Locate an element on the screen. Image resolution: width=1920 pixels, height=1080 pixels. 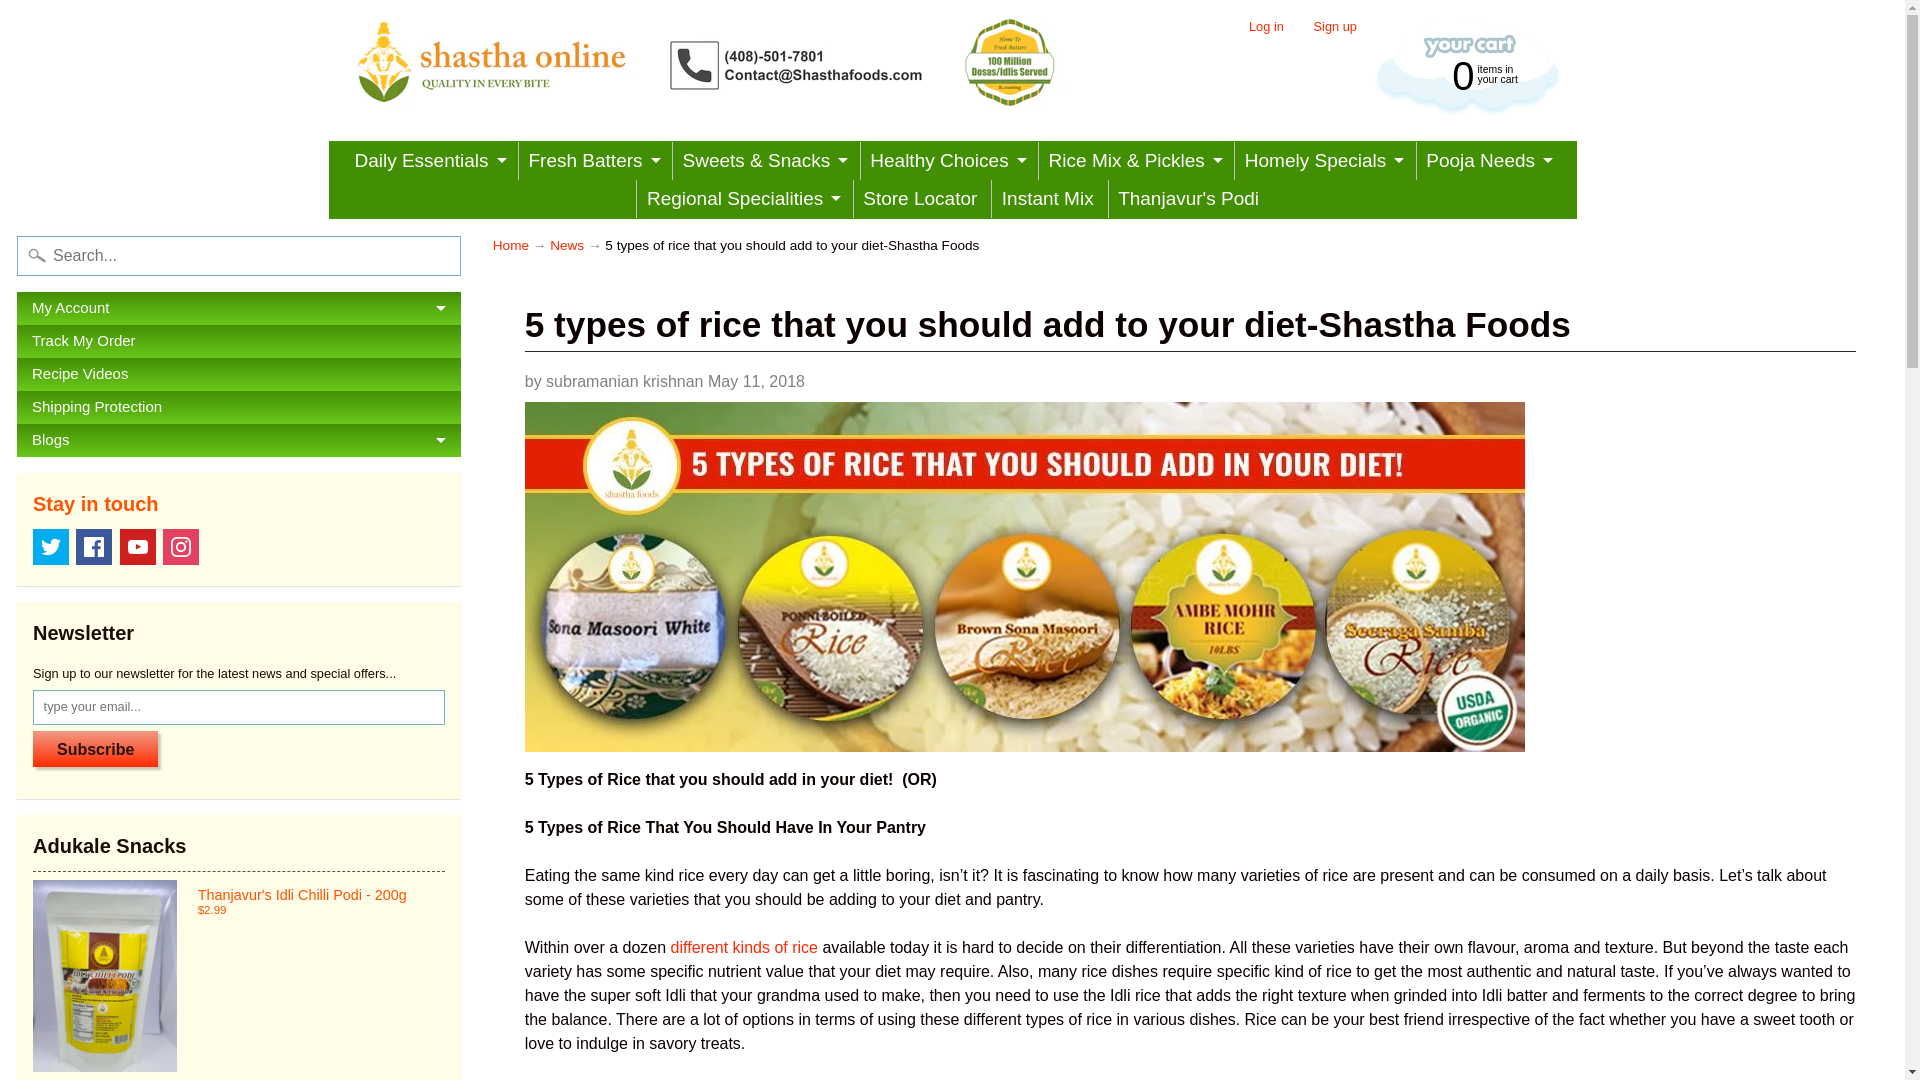
Back to the home page is located at coordinates (181, 546).